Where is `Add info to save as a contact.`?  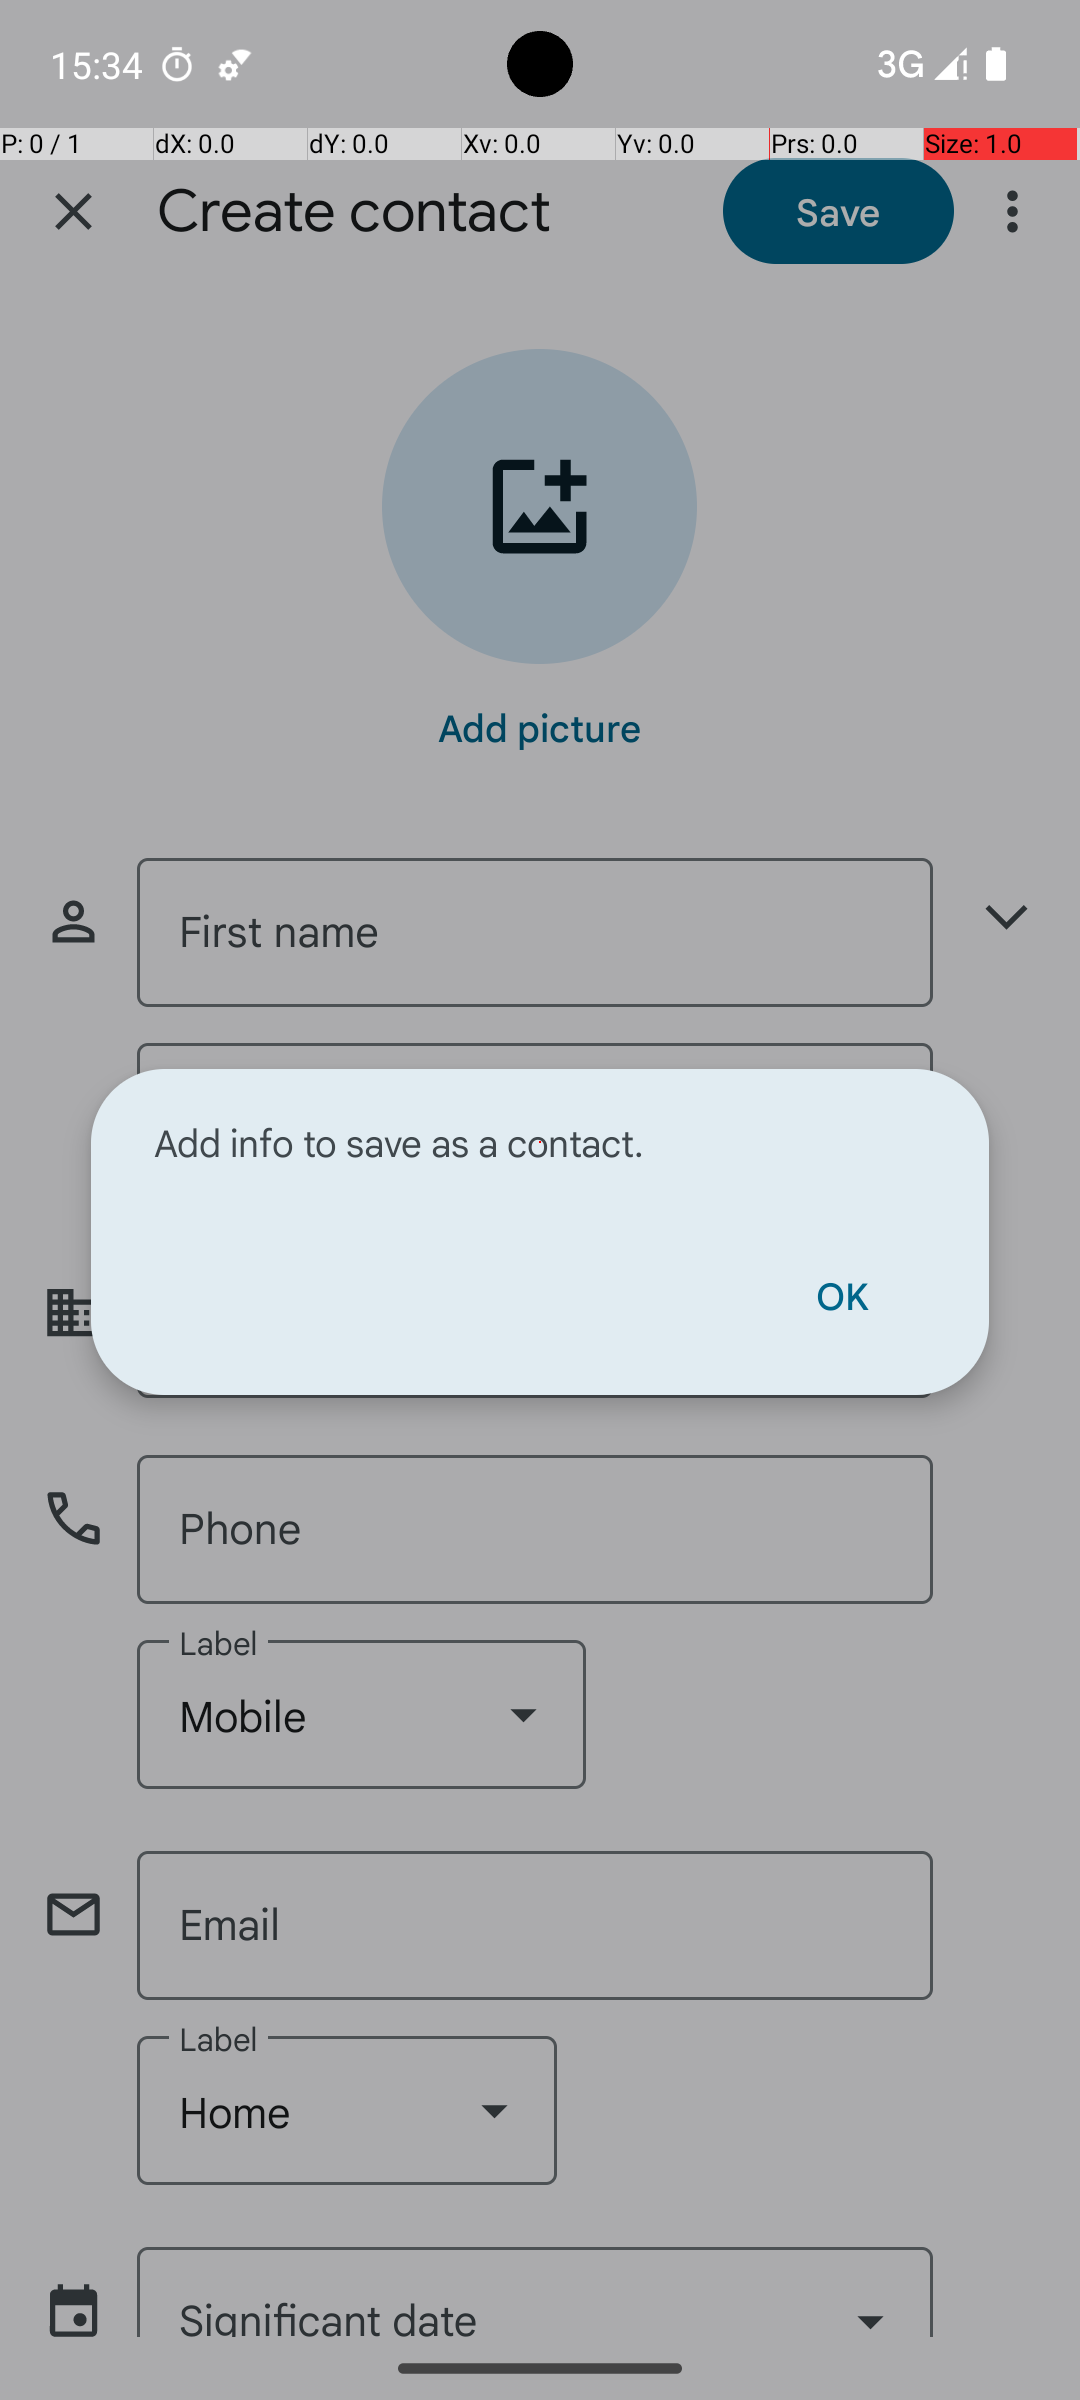
Add info to save as a contact. is located at coordinates (540, 1142).